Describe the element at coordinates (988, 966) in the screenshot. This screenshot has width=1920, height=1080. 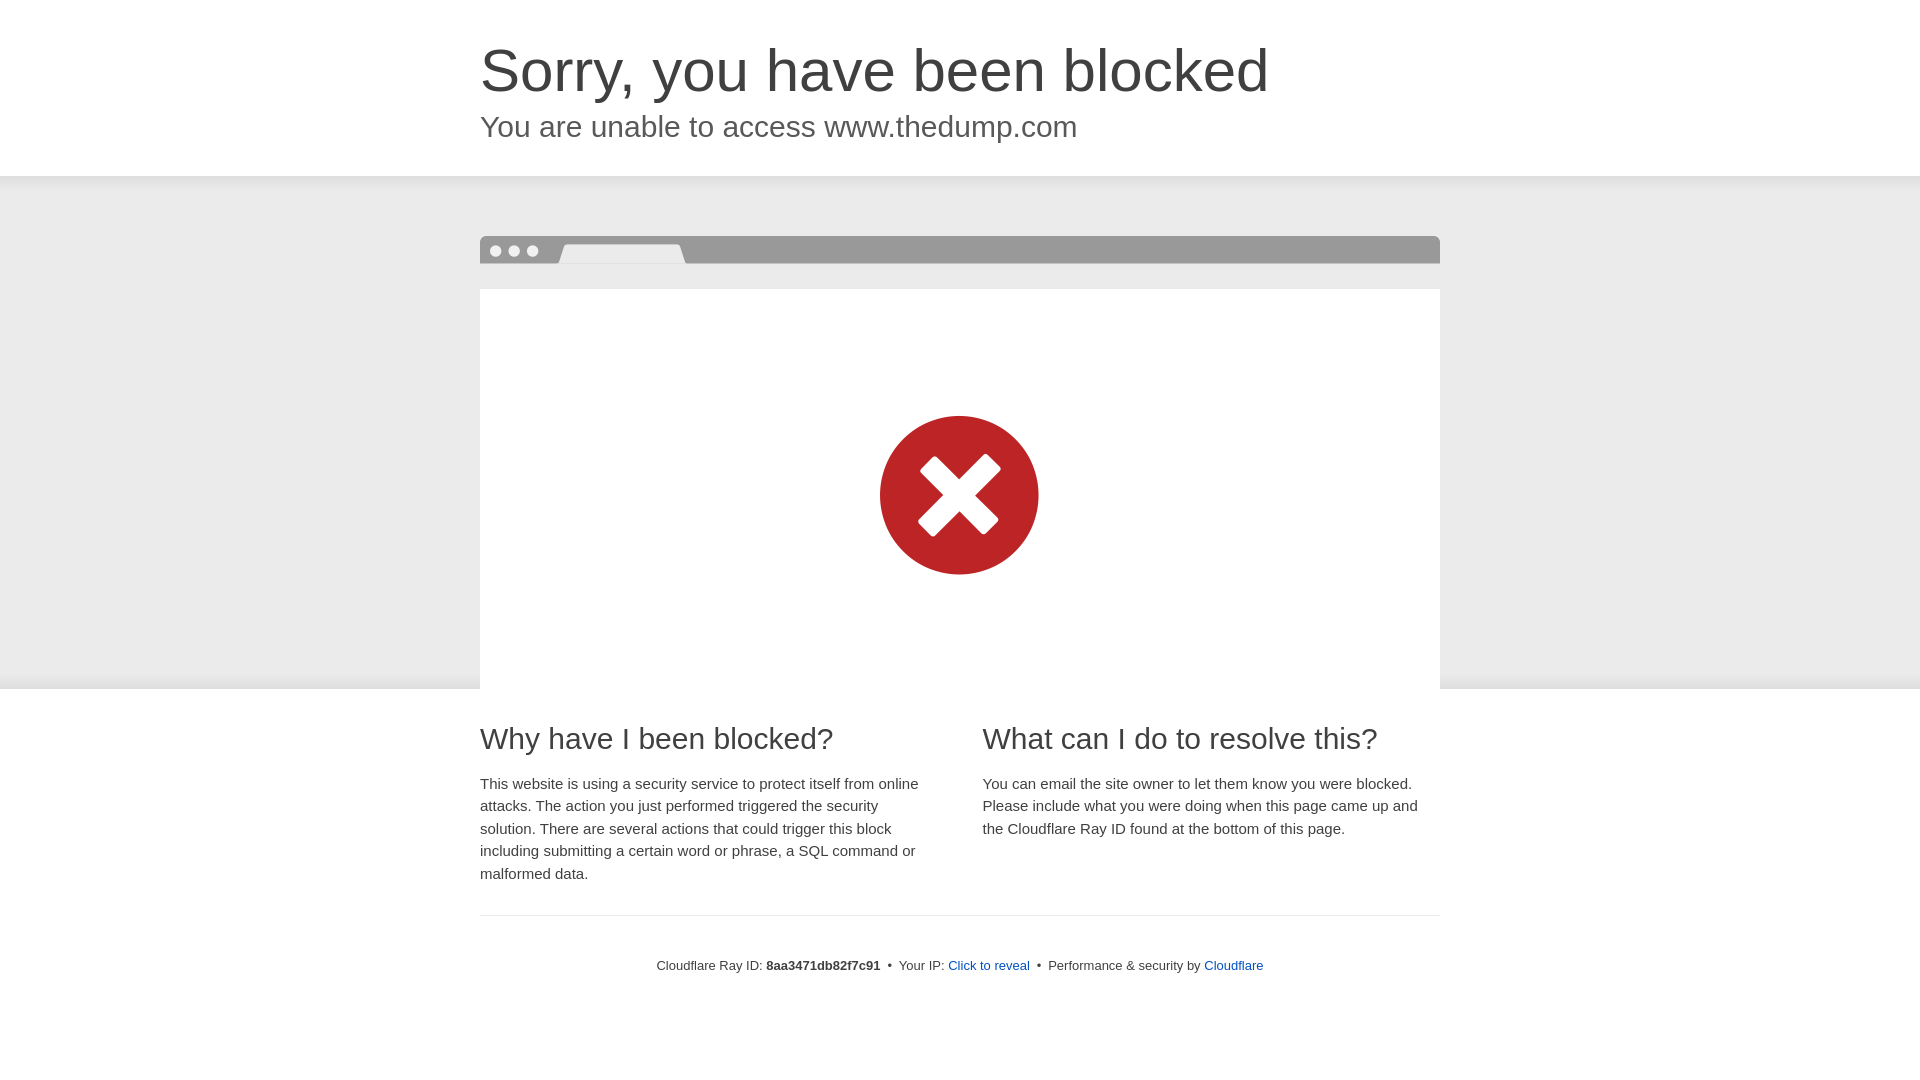
I see `Click to reveal` at that location.